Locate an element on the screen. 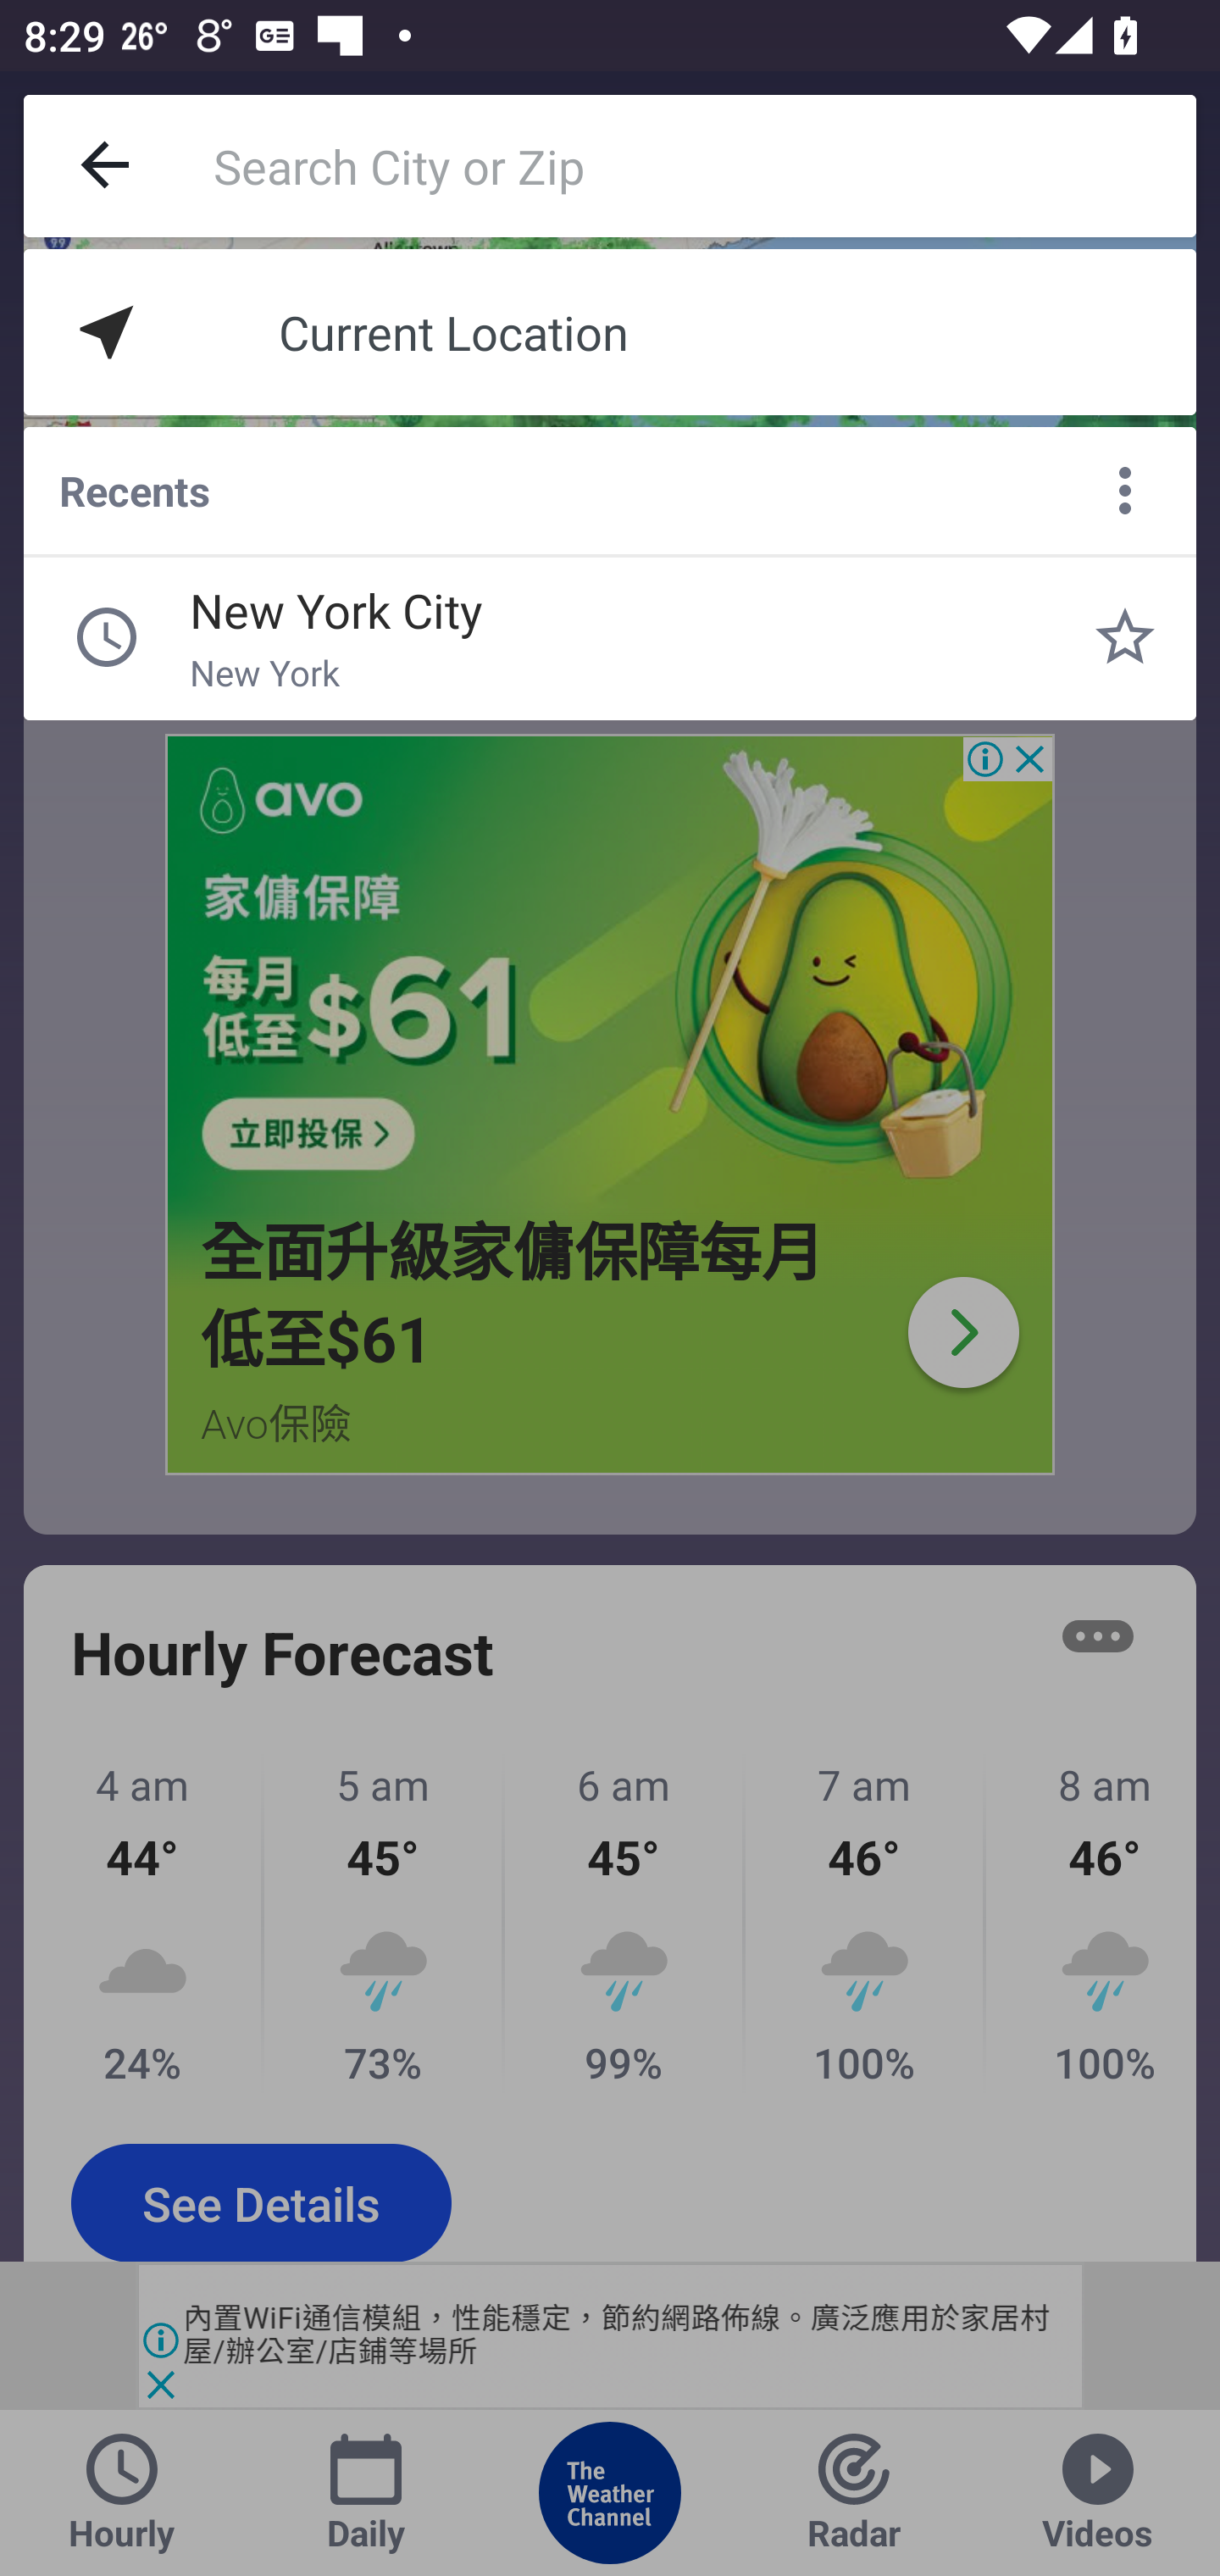 This screenshot has width=1220, height=2576. New York City New York Add to favorites is located at coordinates (1125, 637).